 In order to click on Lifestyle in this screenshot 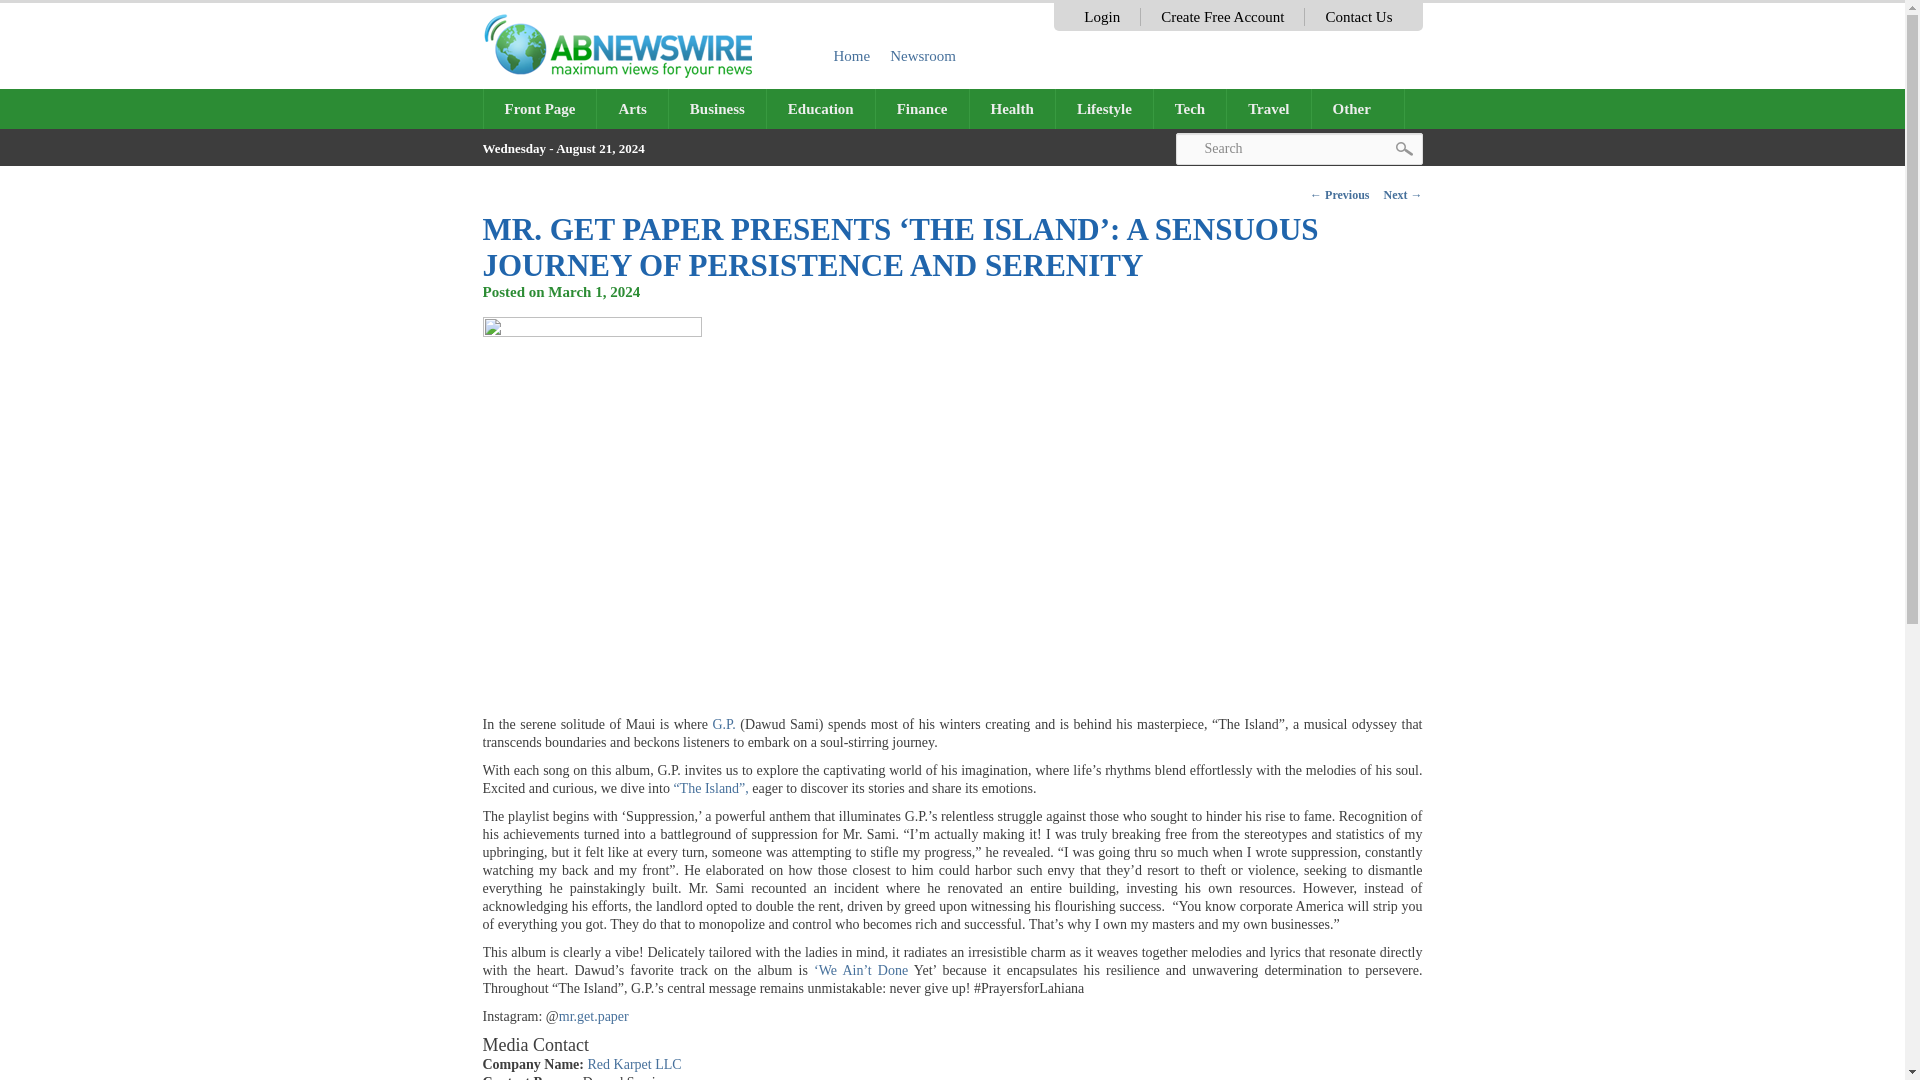, I will do `click(1104, 108)`.